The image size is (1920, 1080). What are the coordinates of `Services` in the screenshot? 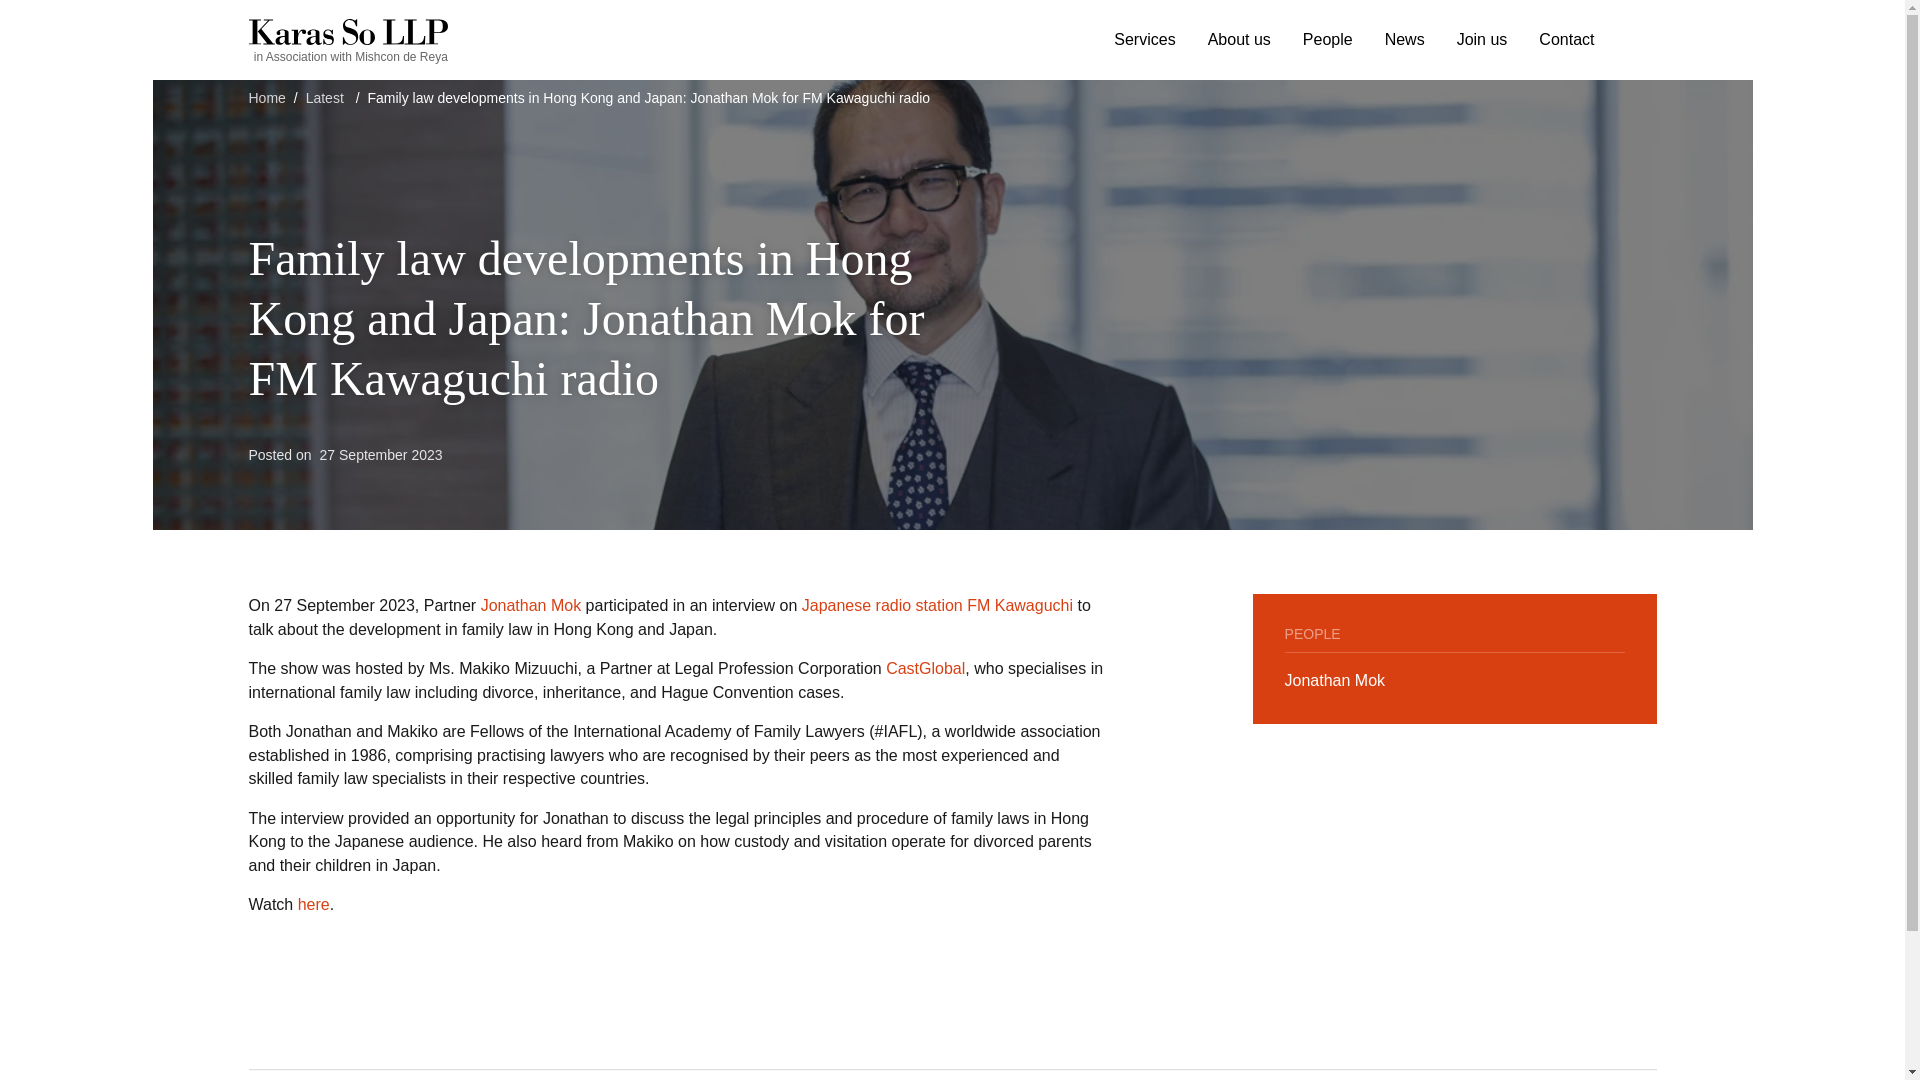 It's located at (1144, 40).